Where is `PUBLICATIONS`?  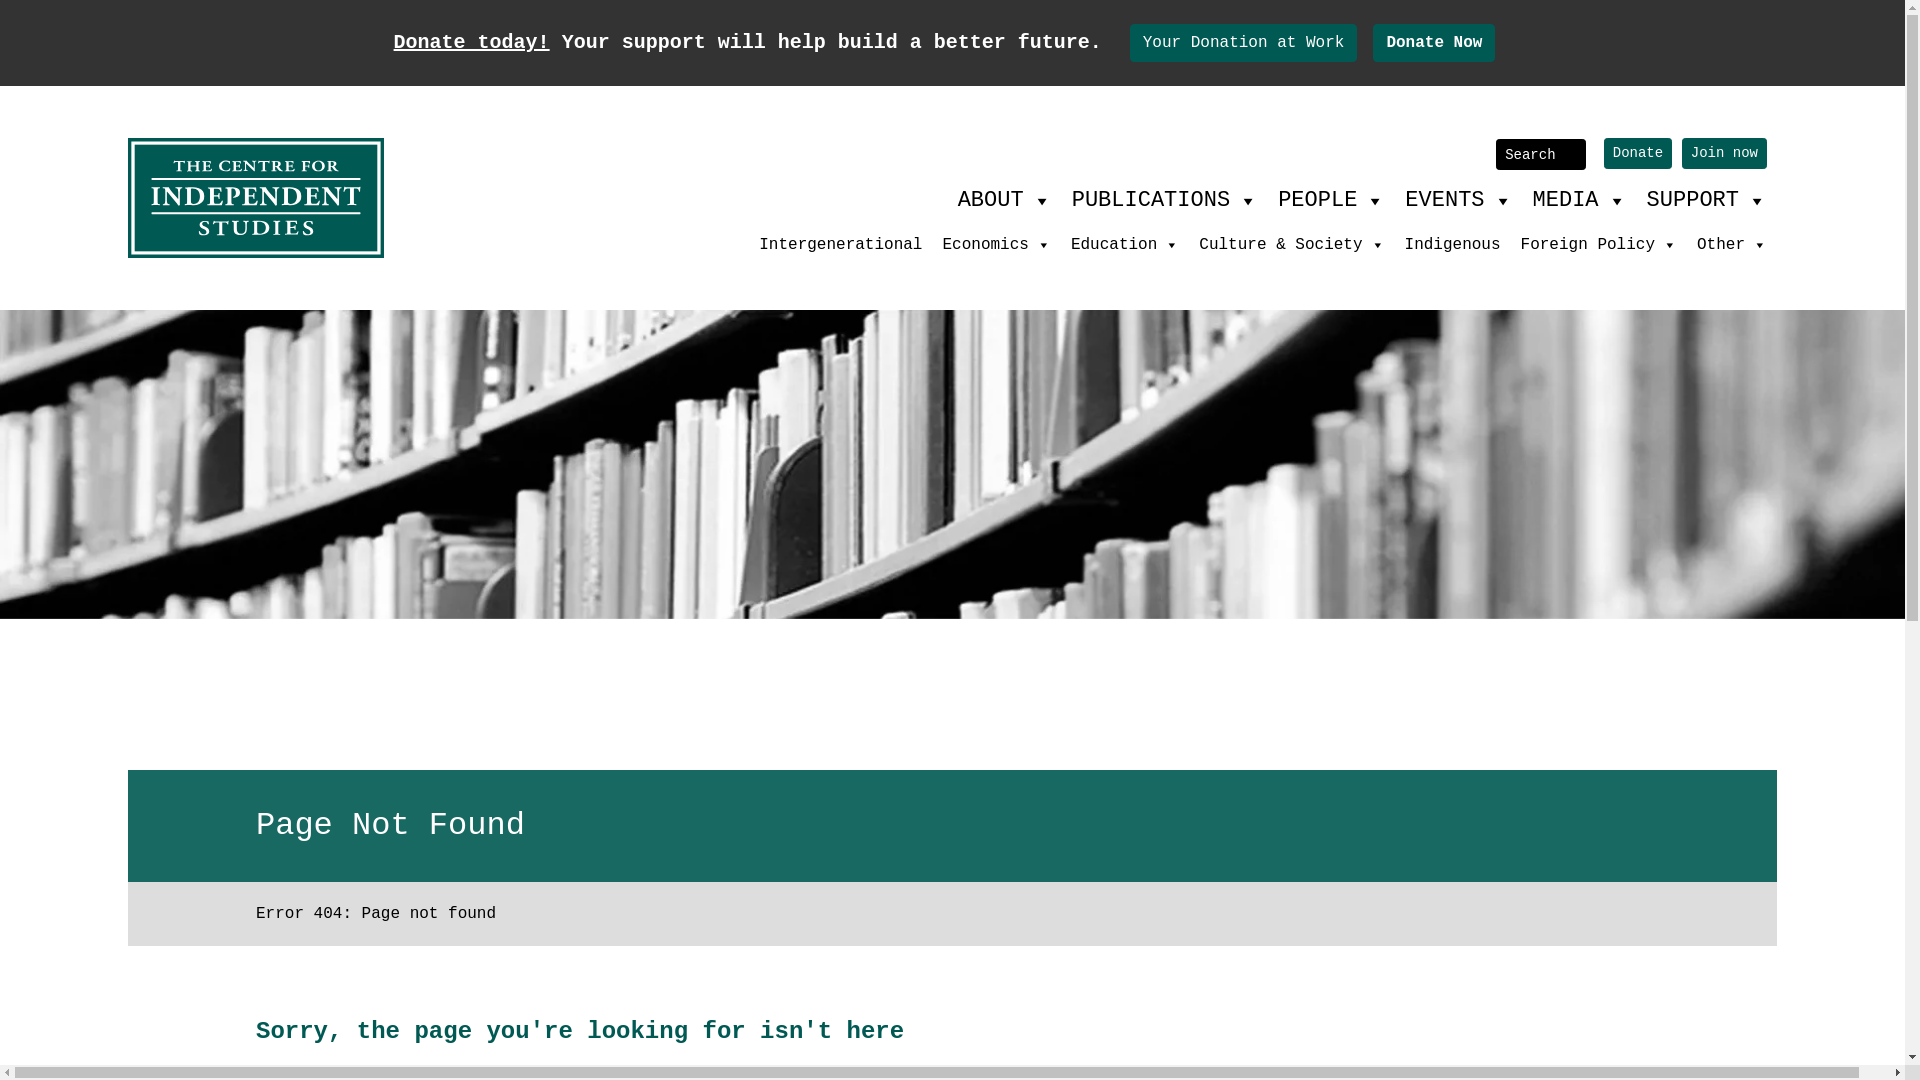
PUBLICATIONS is located at coordinates (1165, 201).